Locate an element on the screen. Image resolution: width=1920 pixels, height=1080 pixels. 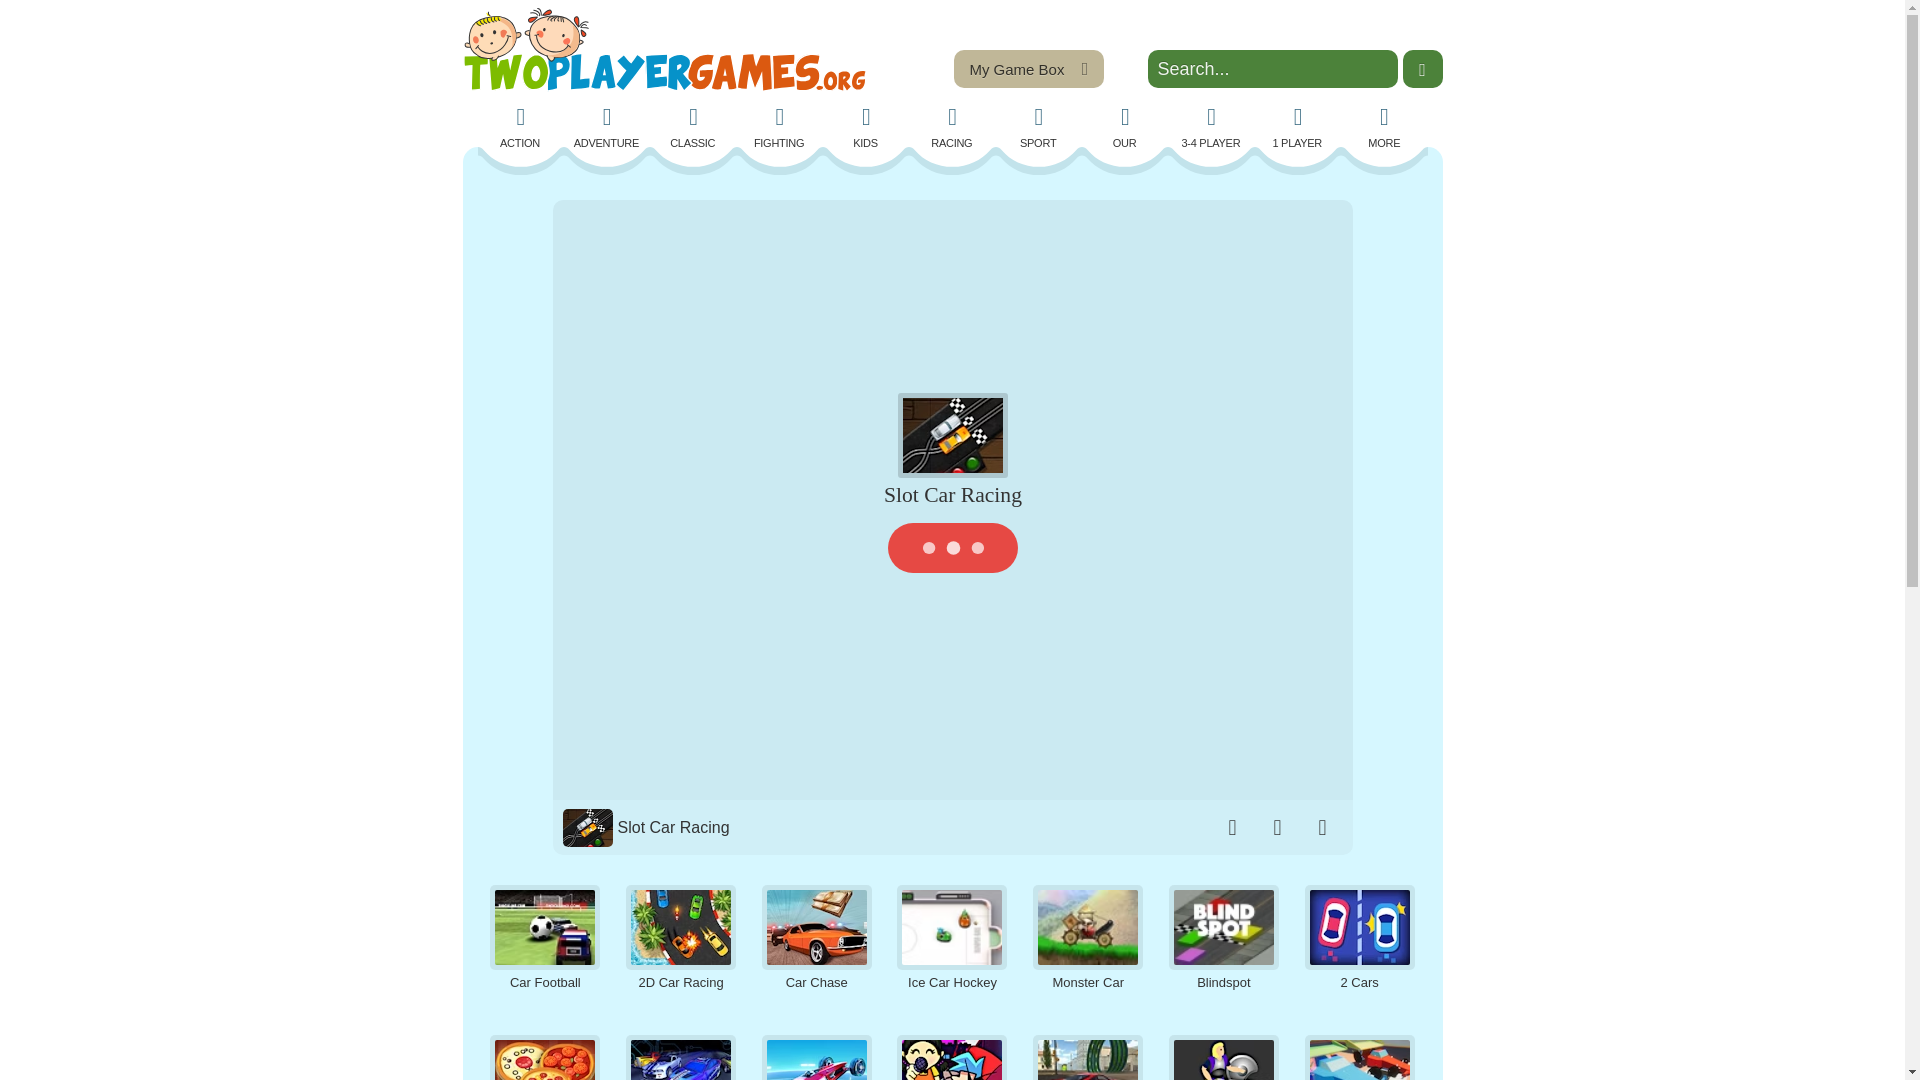
Action Games is located at coordinates (521, 128).